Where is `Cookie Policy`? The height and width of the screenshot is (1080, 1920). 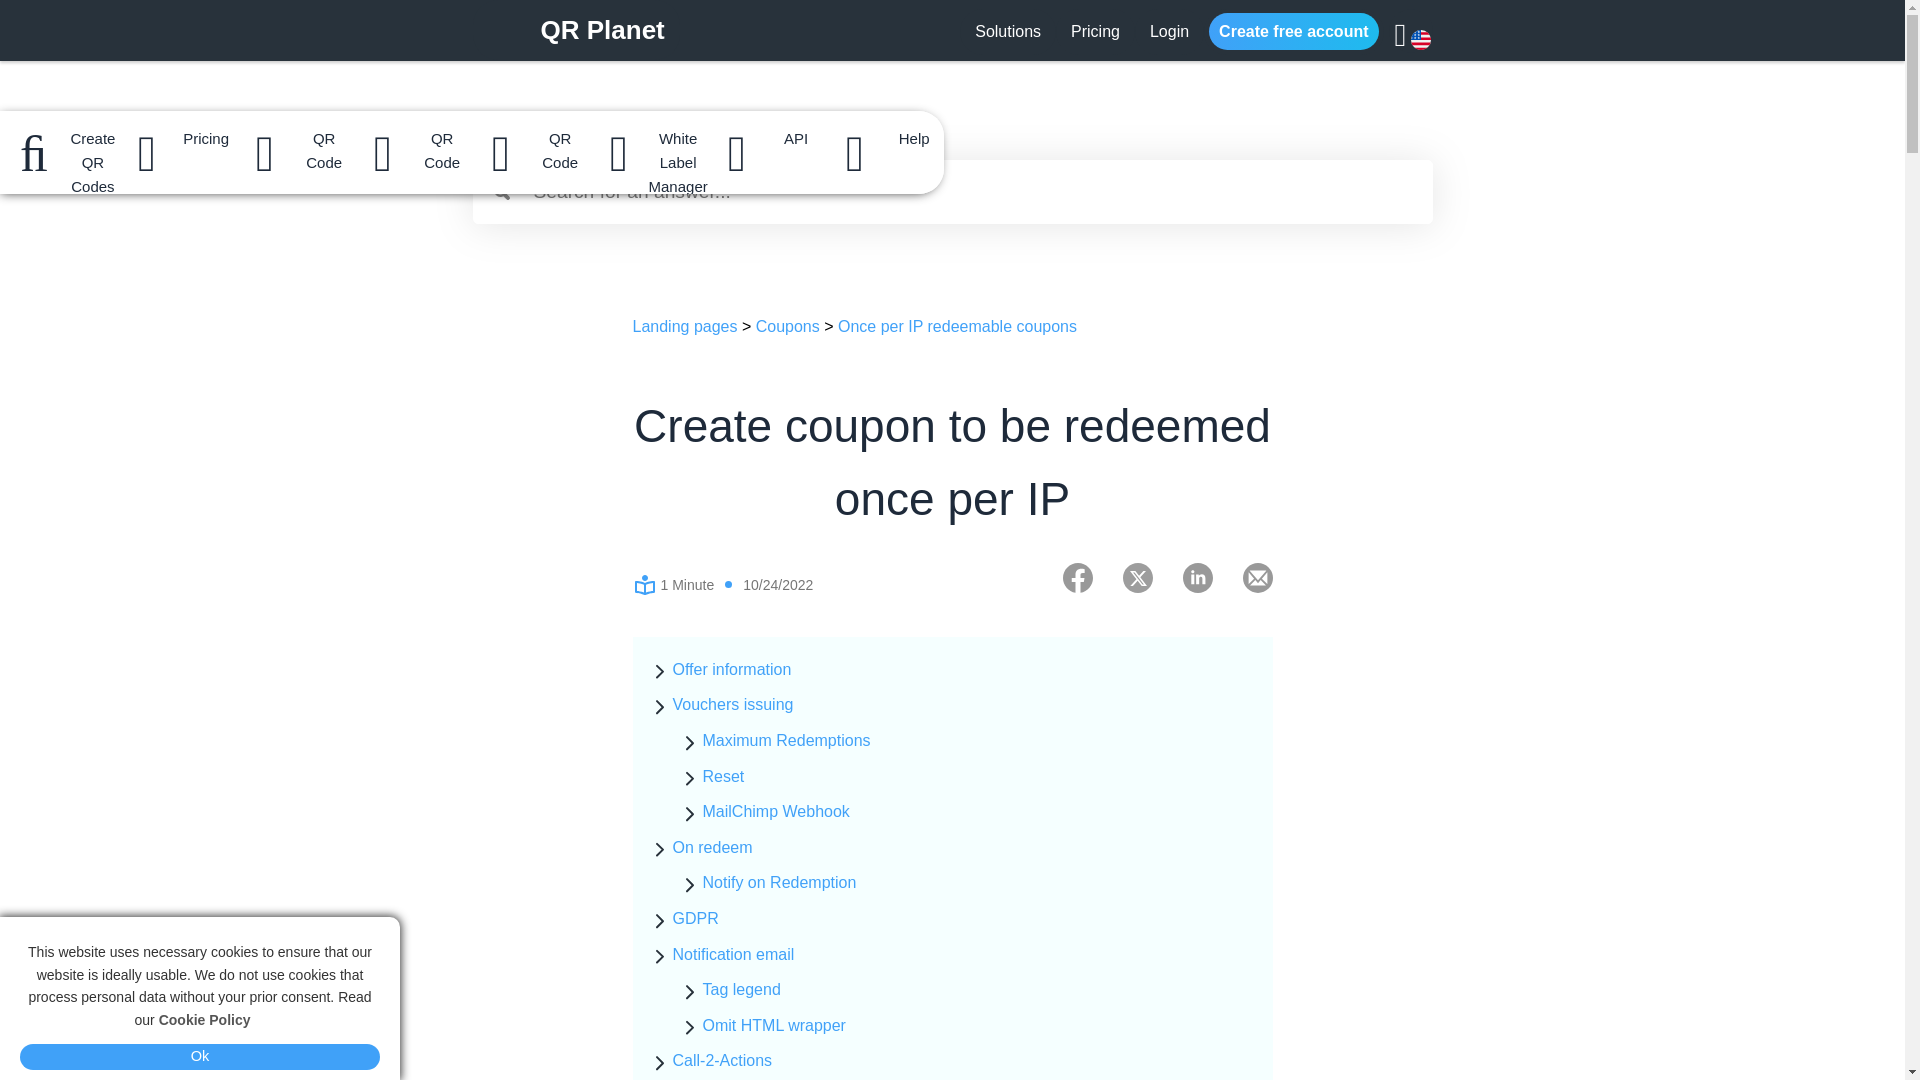
Cookie Policy is located at coordinates (205, 1020).